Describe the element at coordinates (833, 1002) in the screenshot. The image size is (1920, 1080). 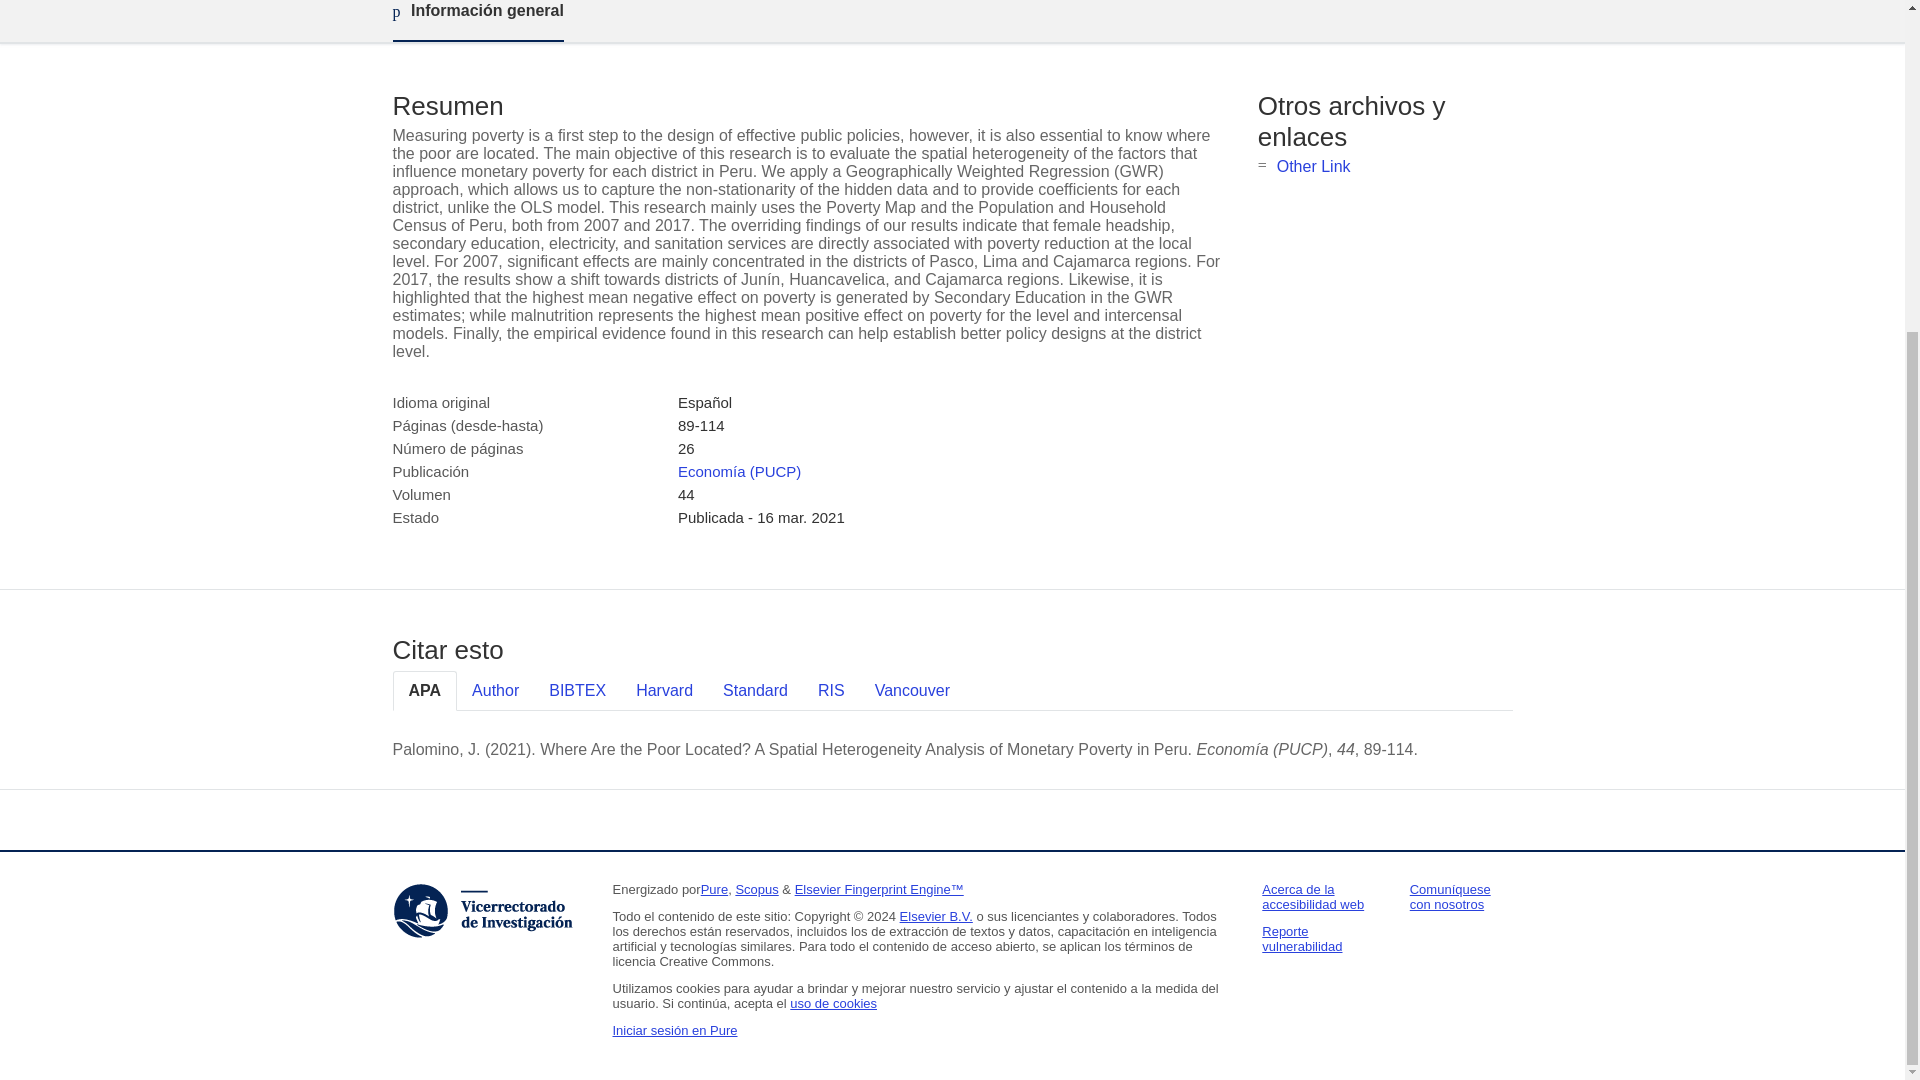
I see `uso de cookies` at that location.